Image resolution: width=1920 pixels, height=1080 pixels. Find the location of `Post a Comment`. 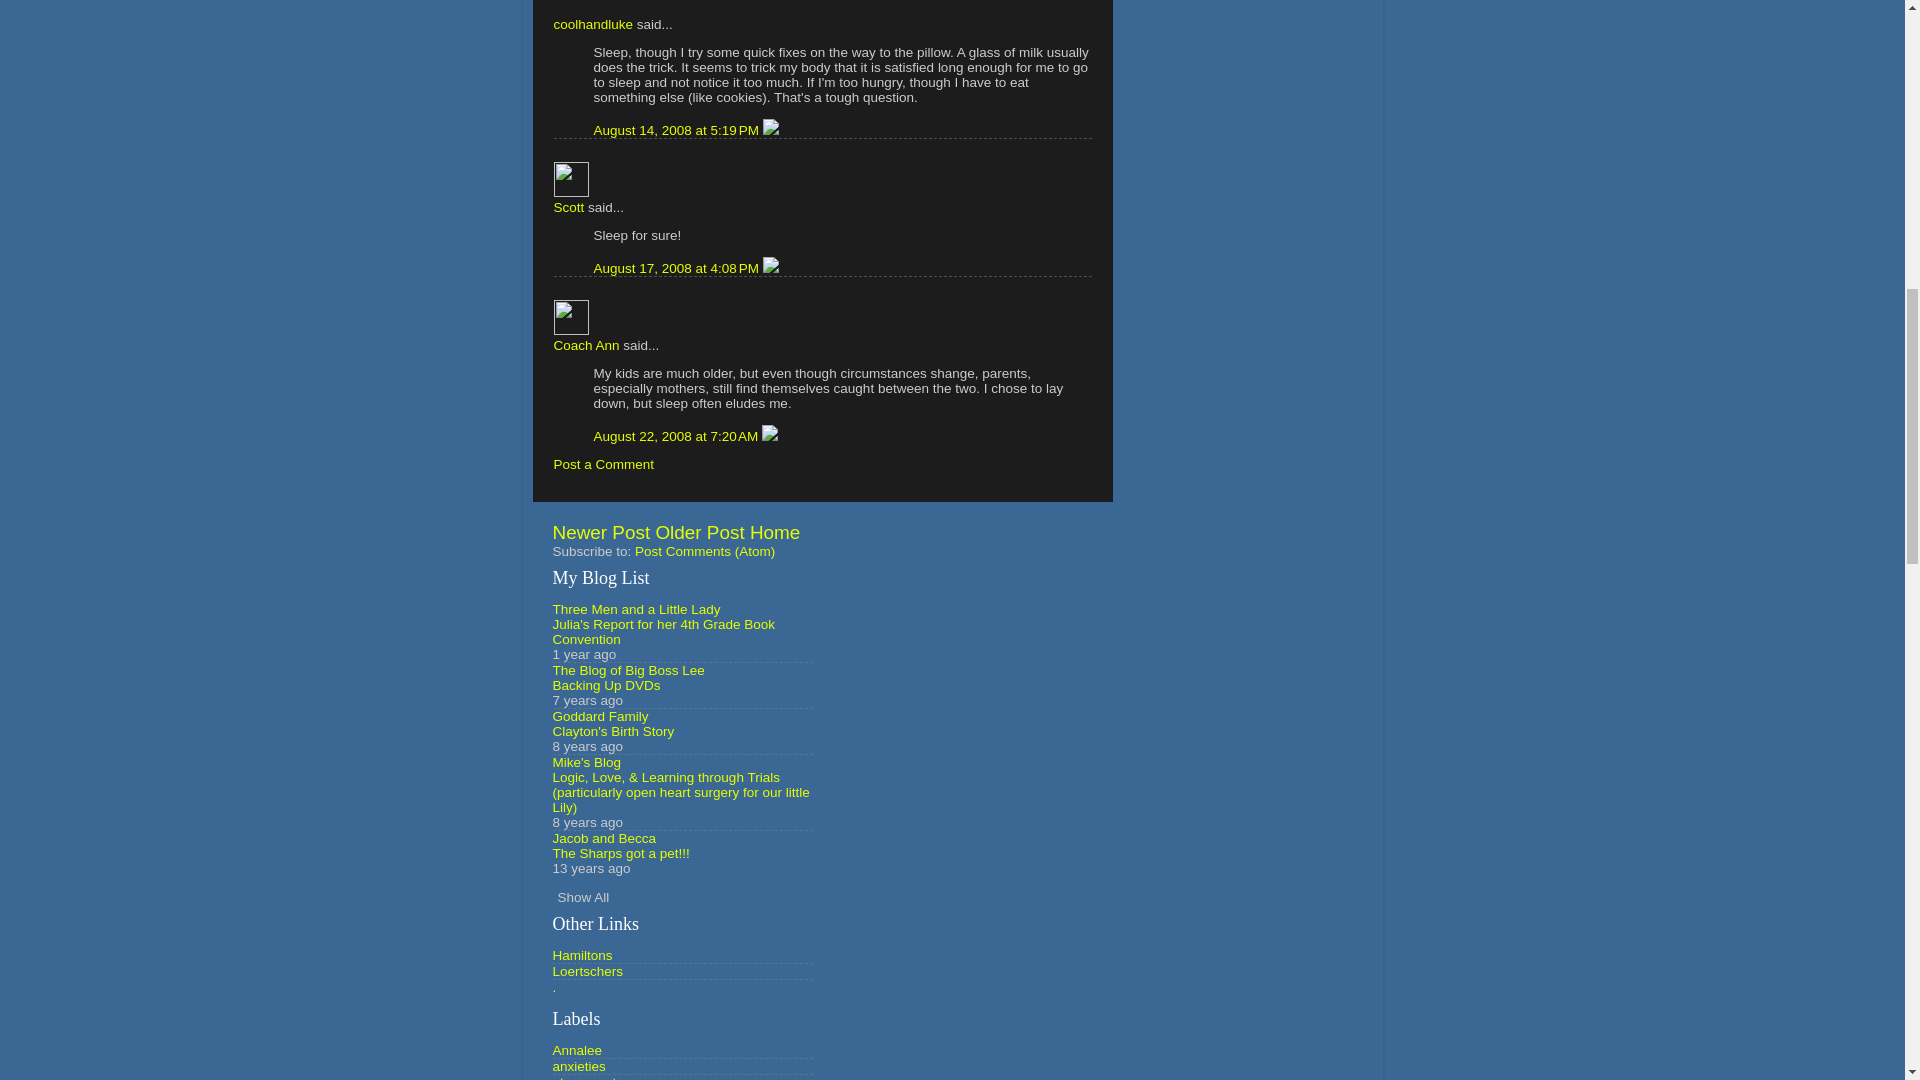

Post a Comment is located at coordinates (604, 464).